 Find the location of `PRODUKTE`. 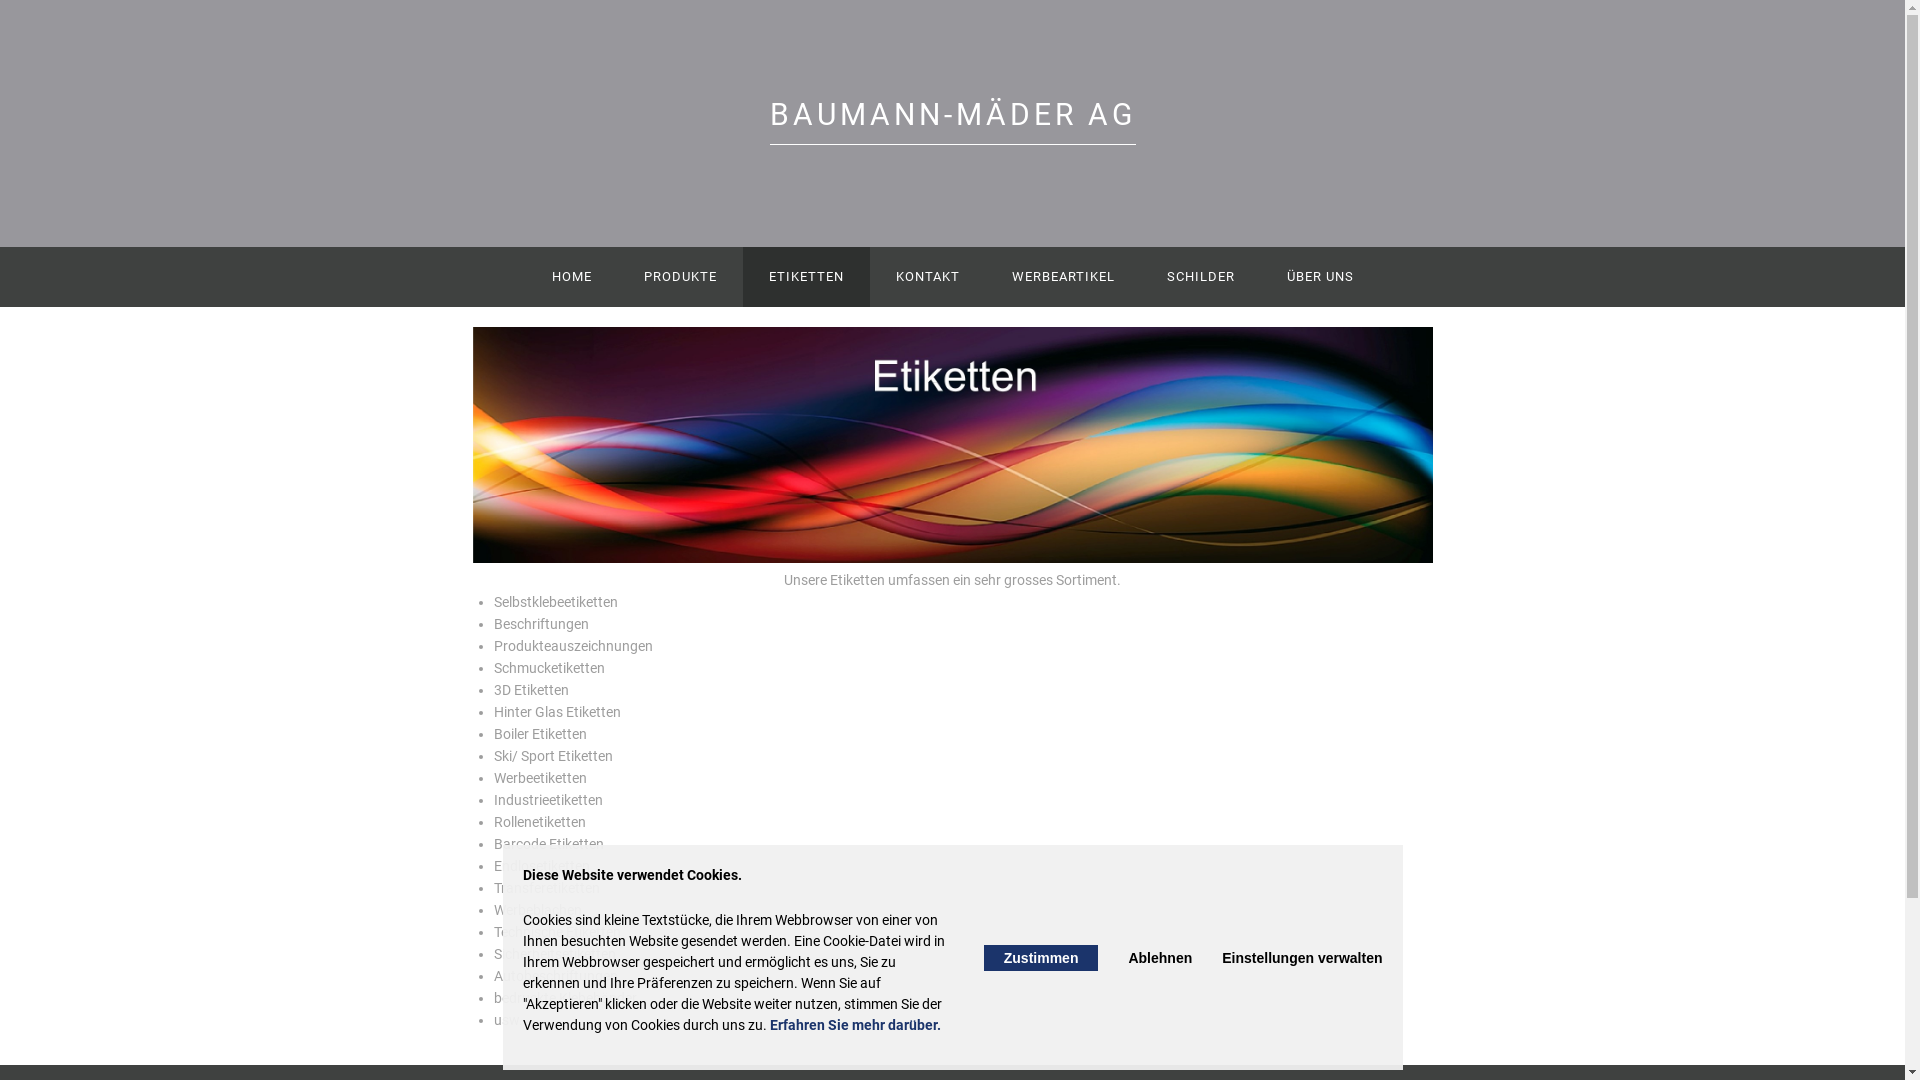

PRODUKTE is located at coordinates (680, 277).